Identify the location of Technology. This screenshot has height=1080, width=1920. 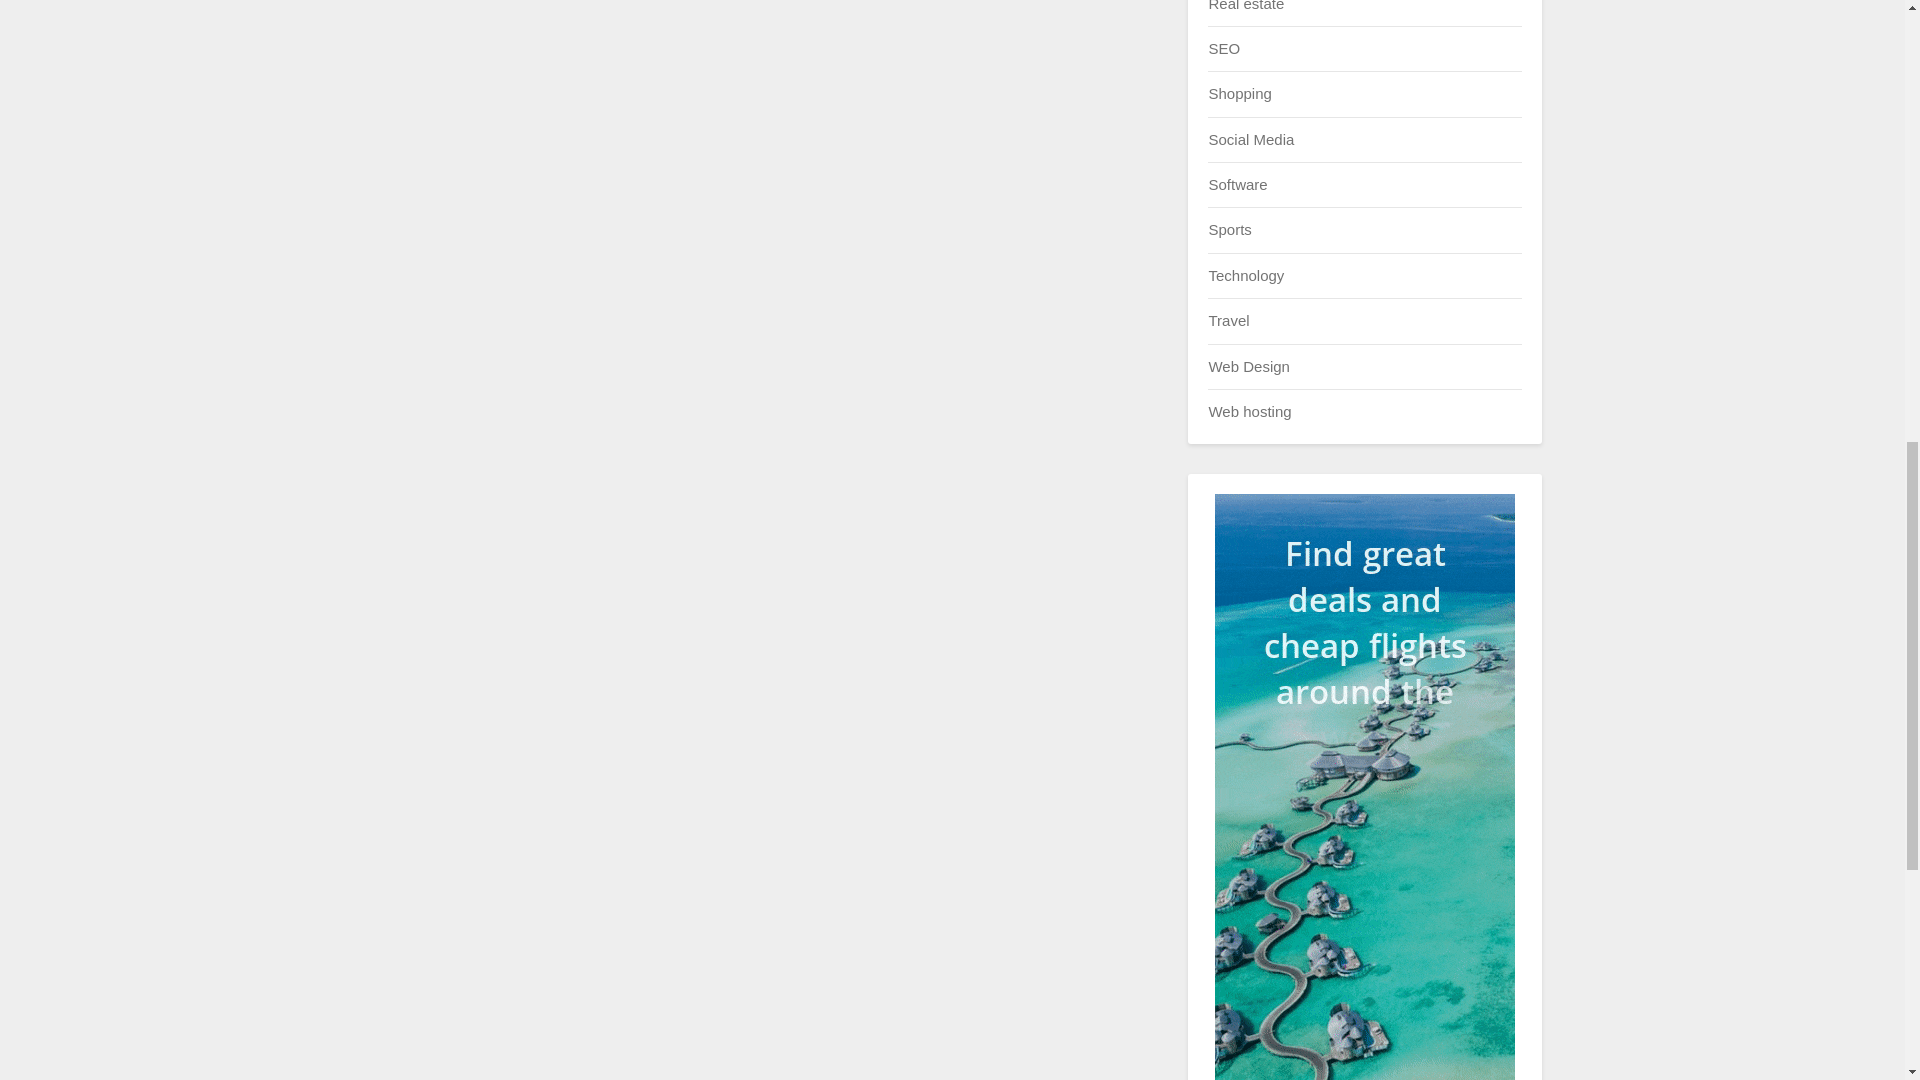
(1246, 275).